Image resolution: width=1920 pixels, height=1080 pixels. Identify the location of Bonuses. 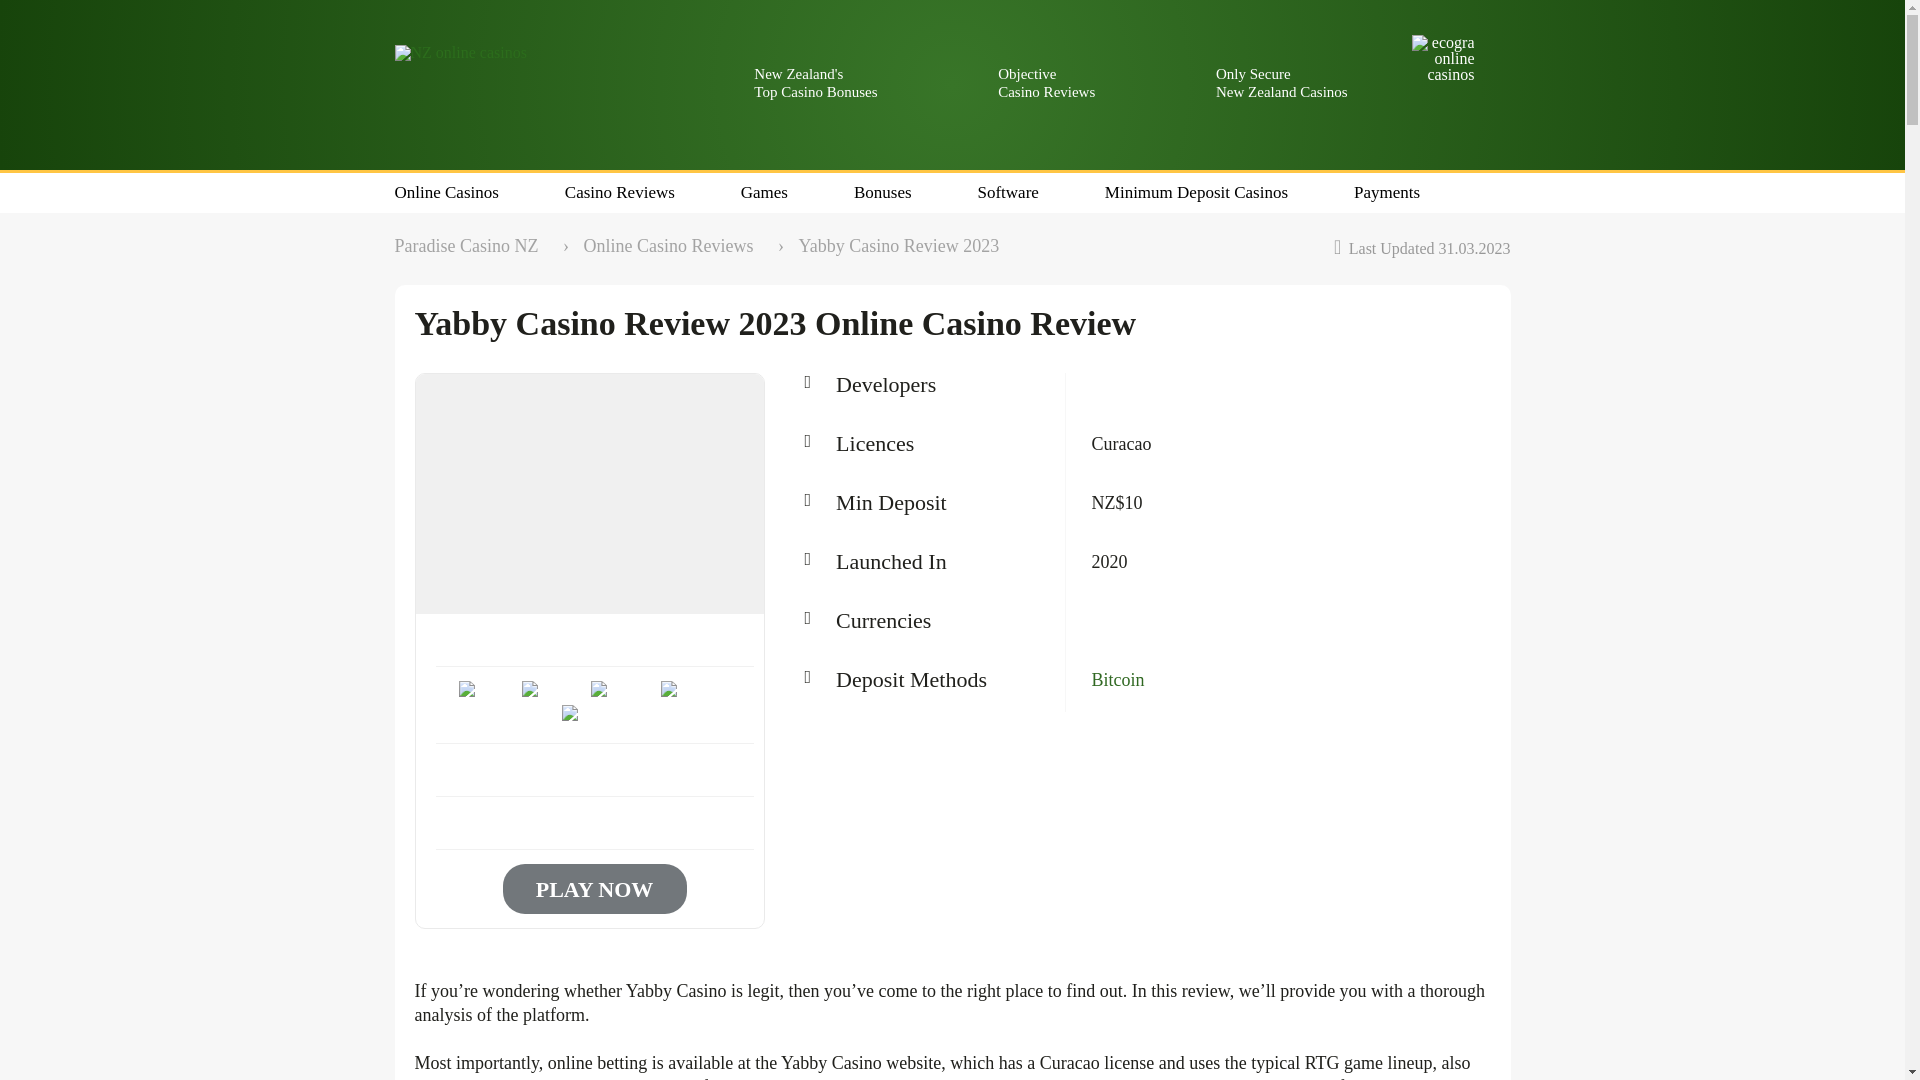
(883, 196).